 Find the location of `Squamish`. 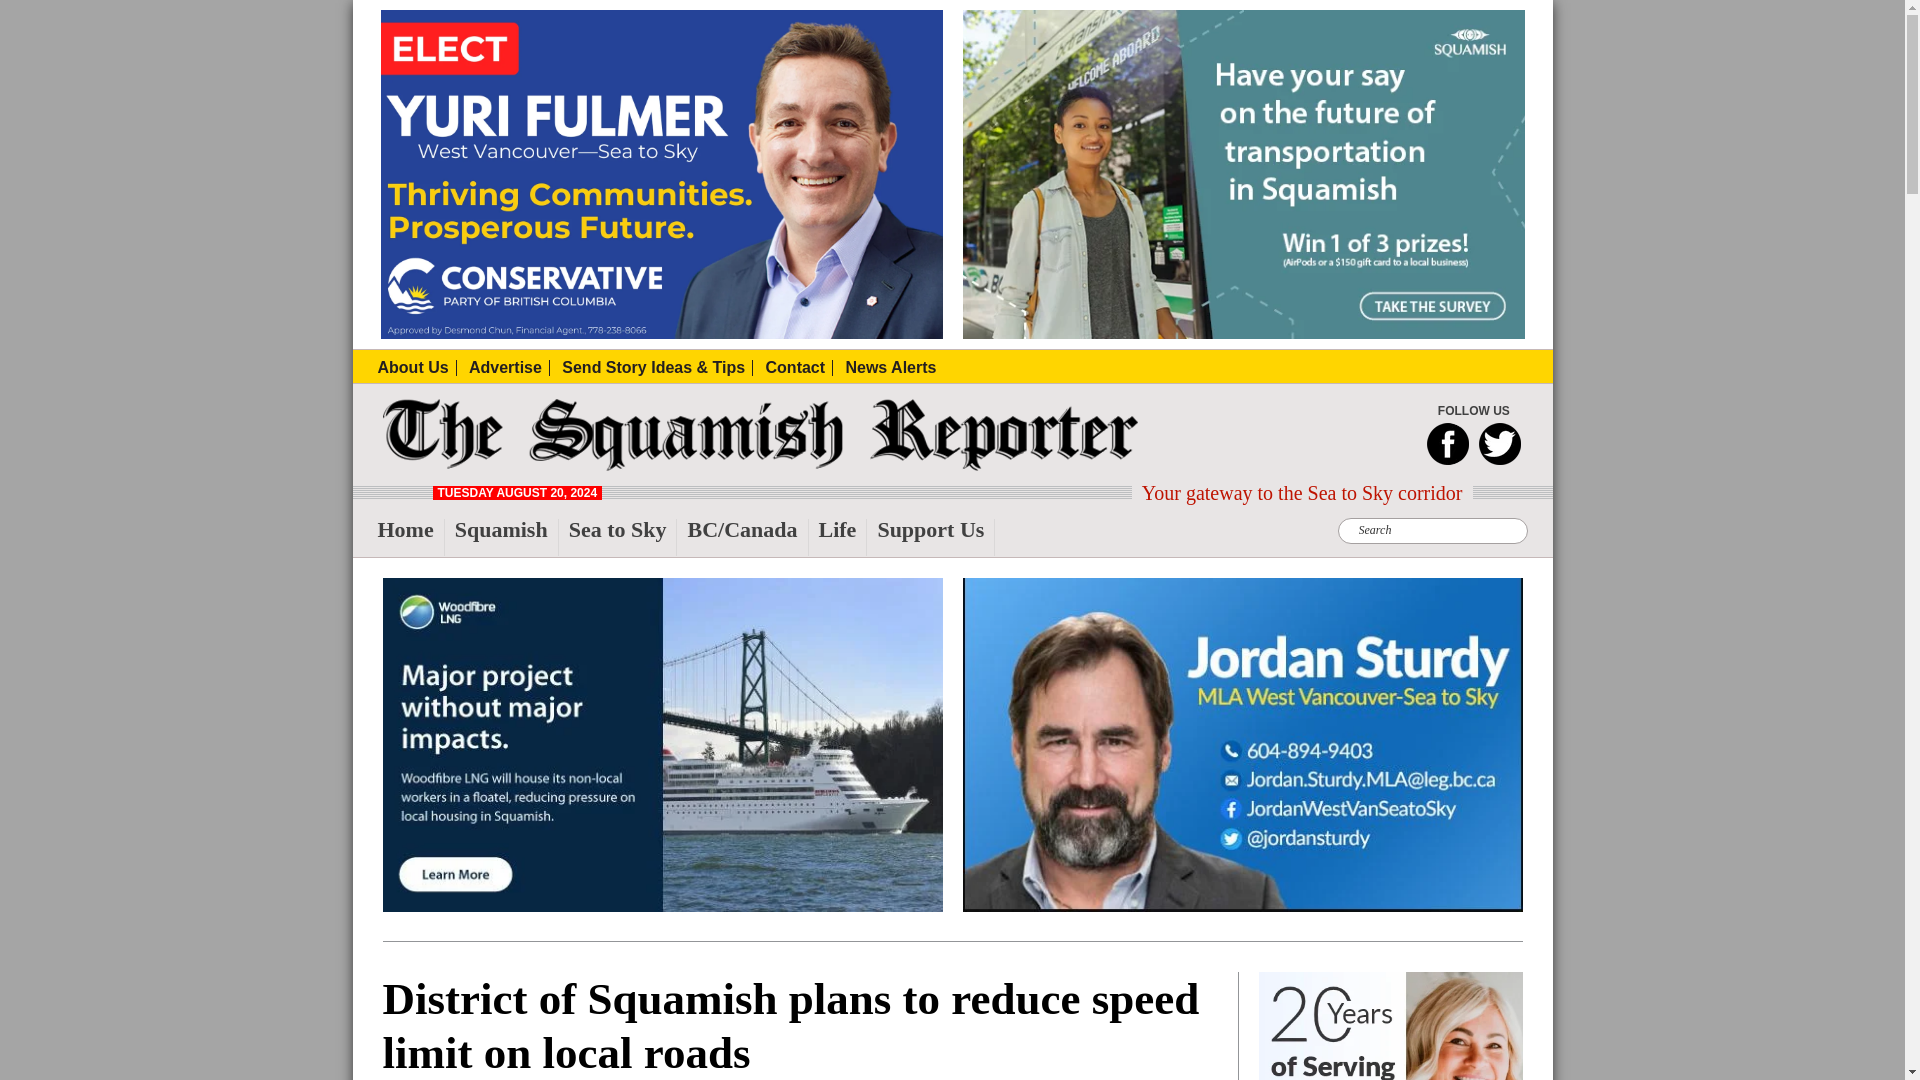

Squamish is located at coordinates (506, 538).